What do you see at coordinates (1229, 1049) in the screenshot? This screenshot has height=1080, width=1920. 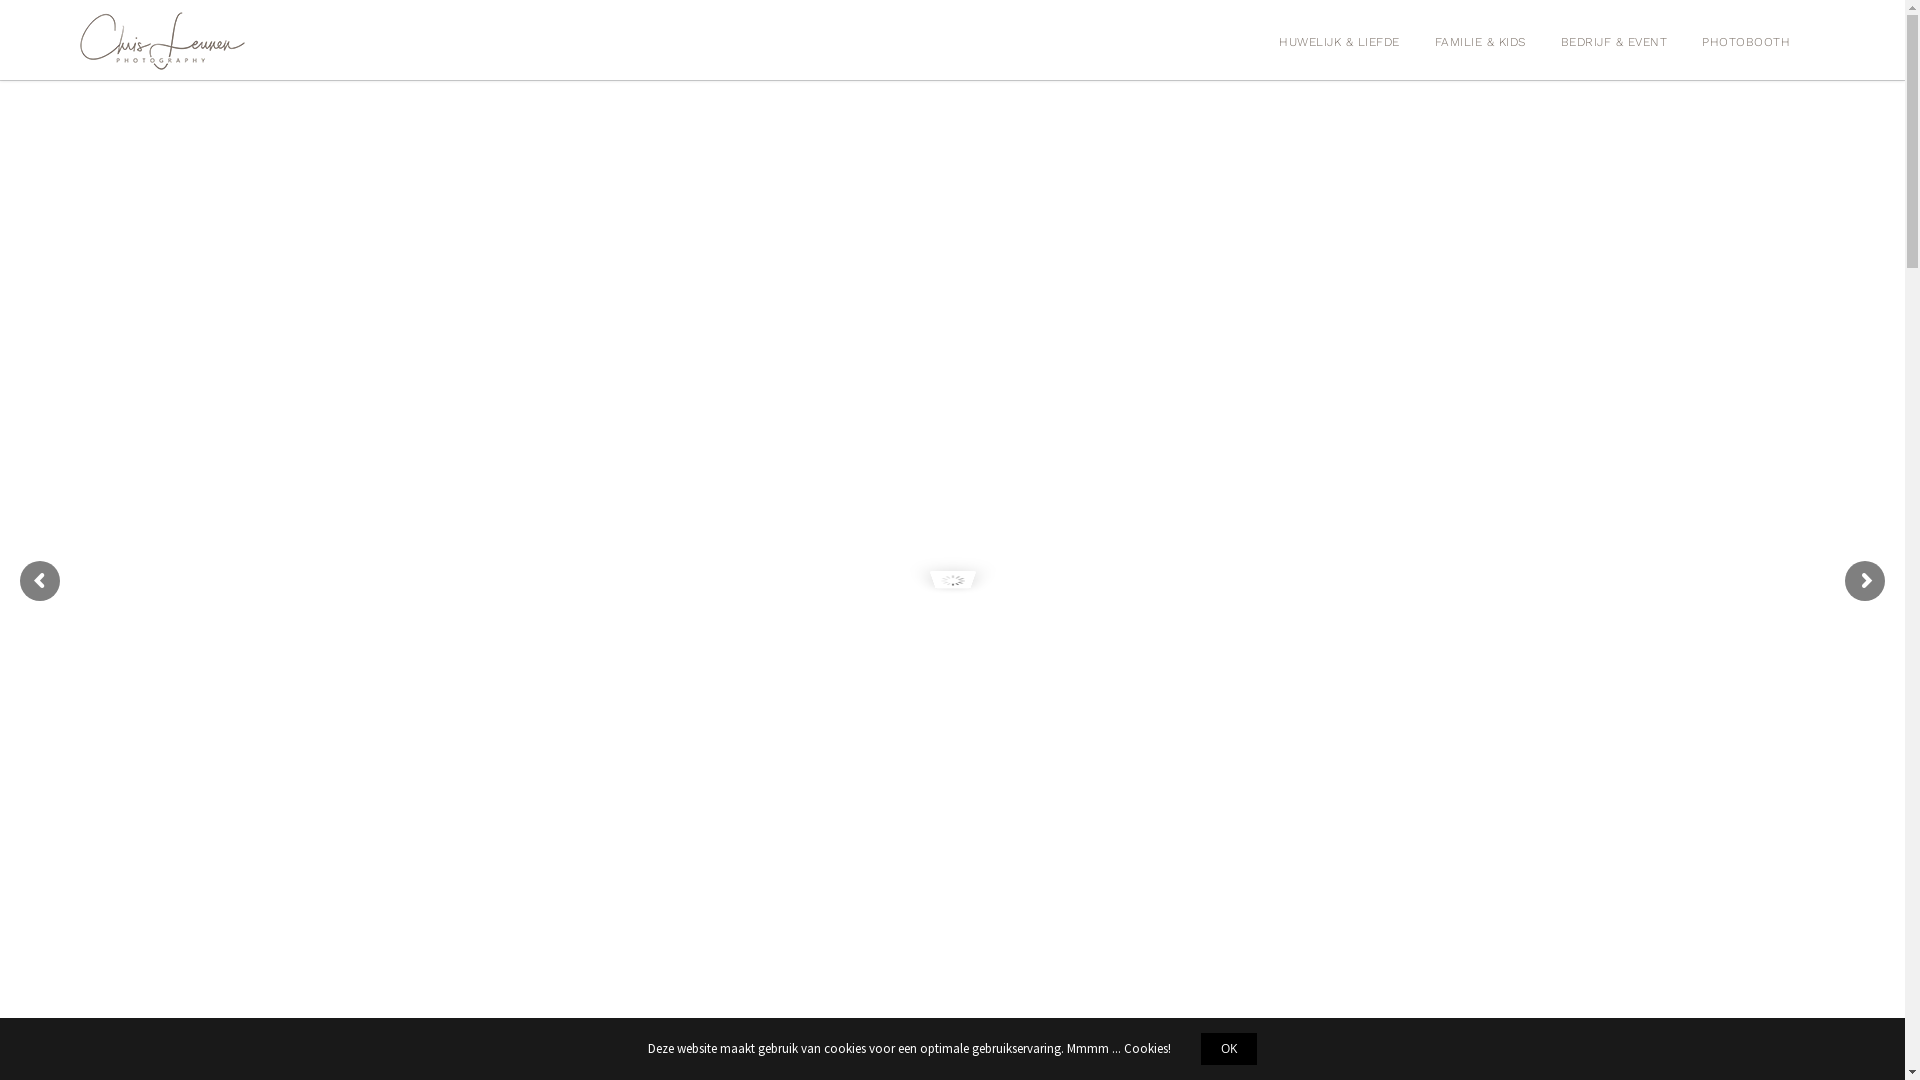 I see `OK` at bounding box center [1229, 1049].